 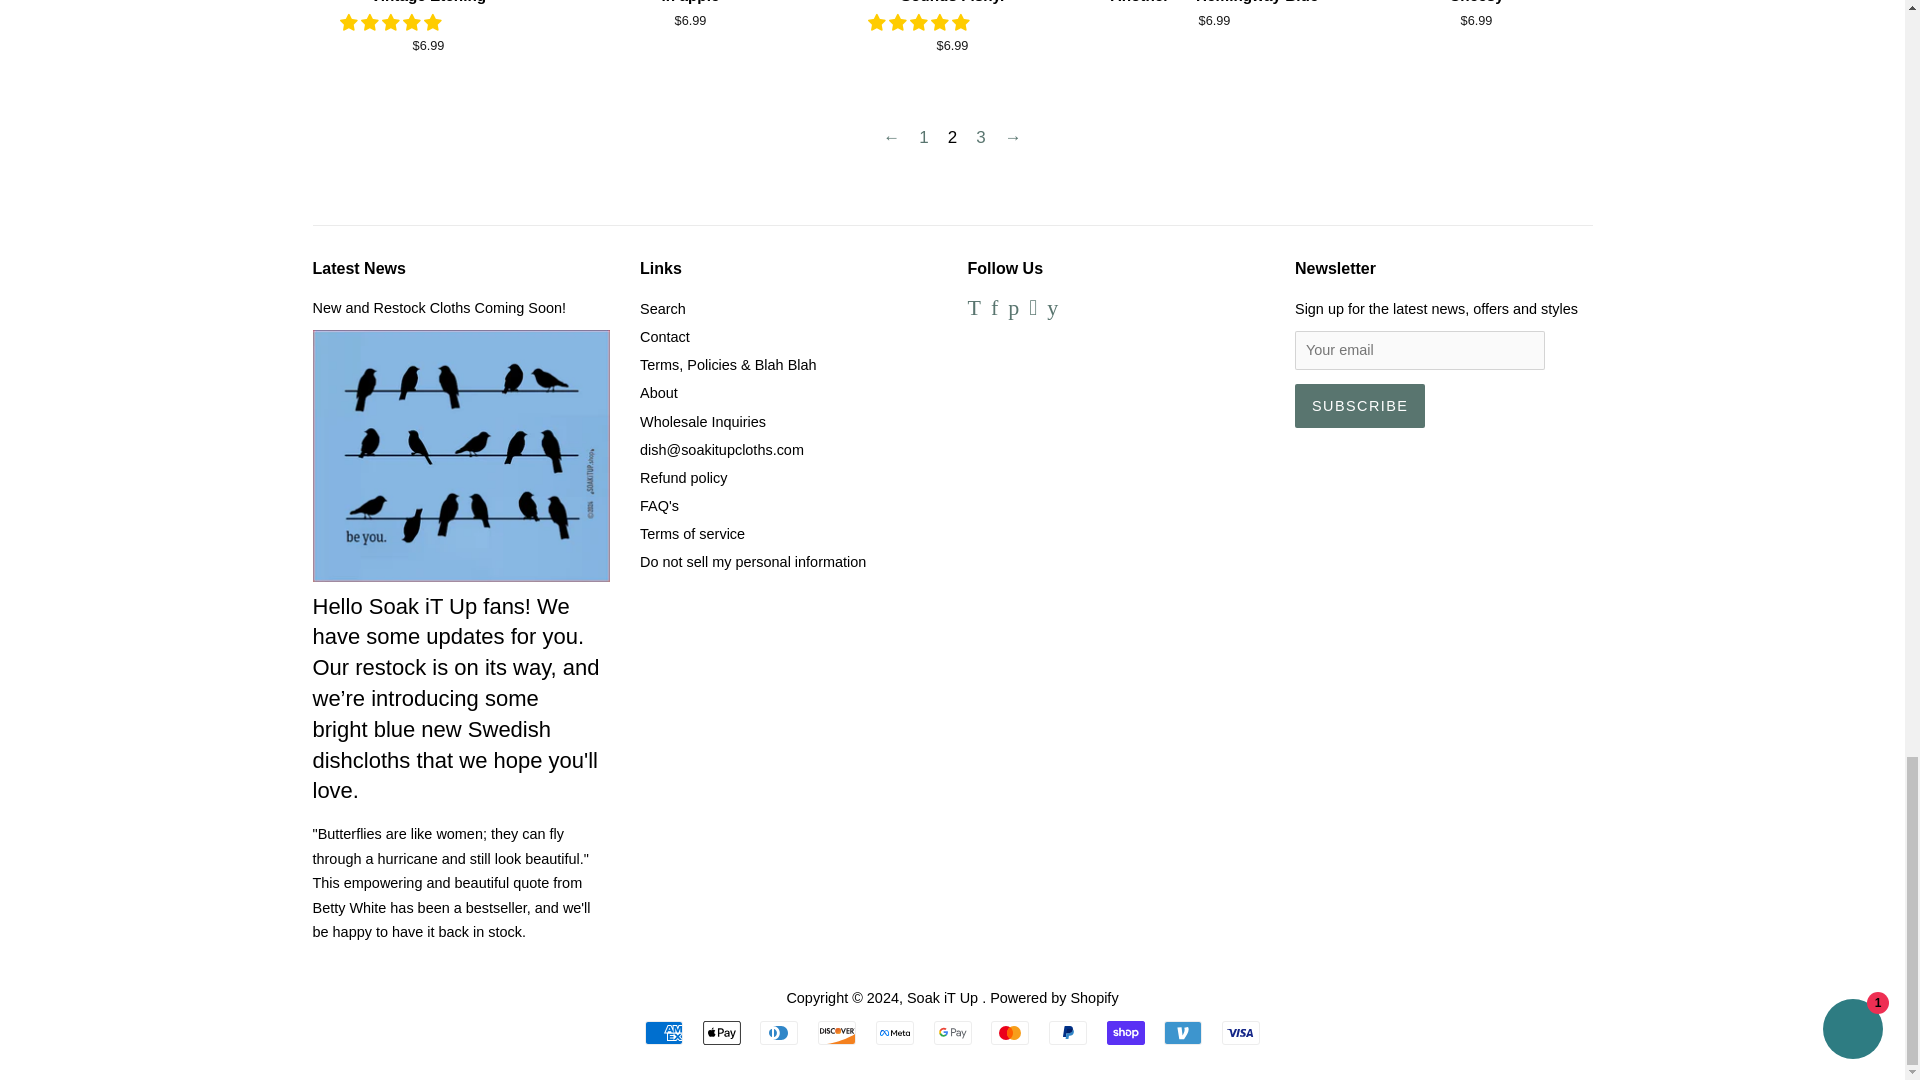 What do you see at coordinates (894, 1032) in the screenshot?
I see `Meta Pay` at bounding box center [894, 1032].